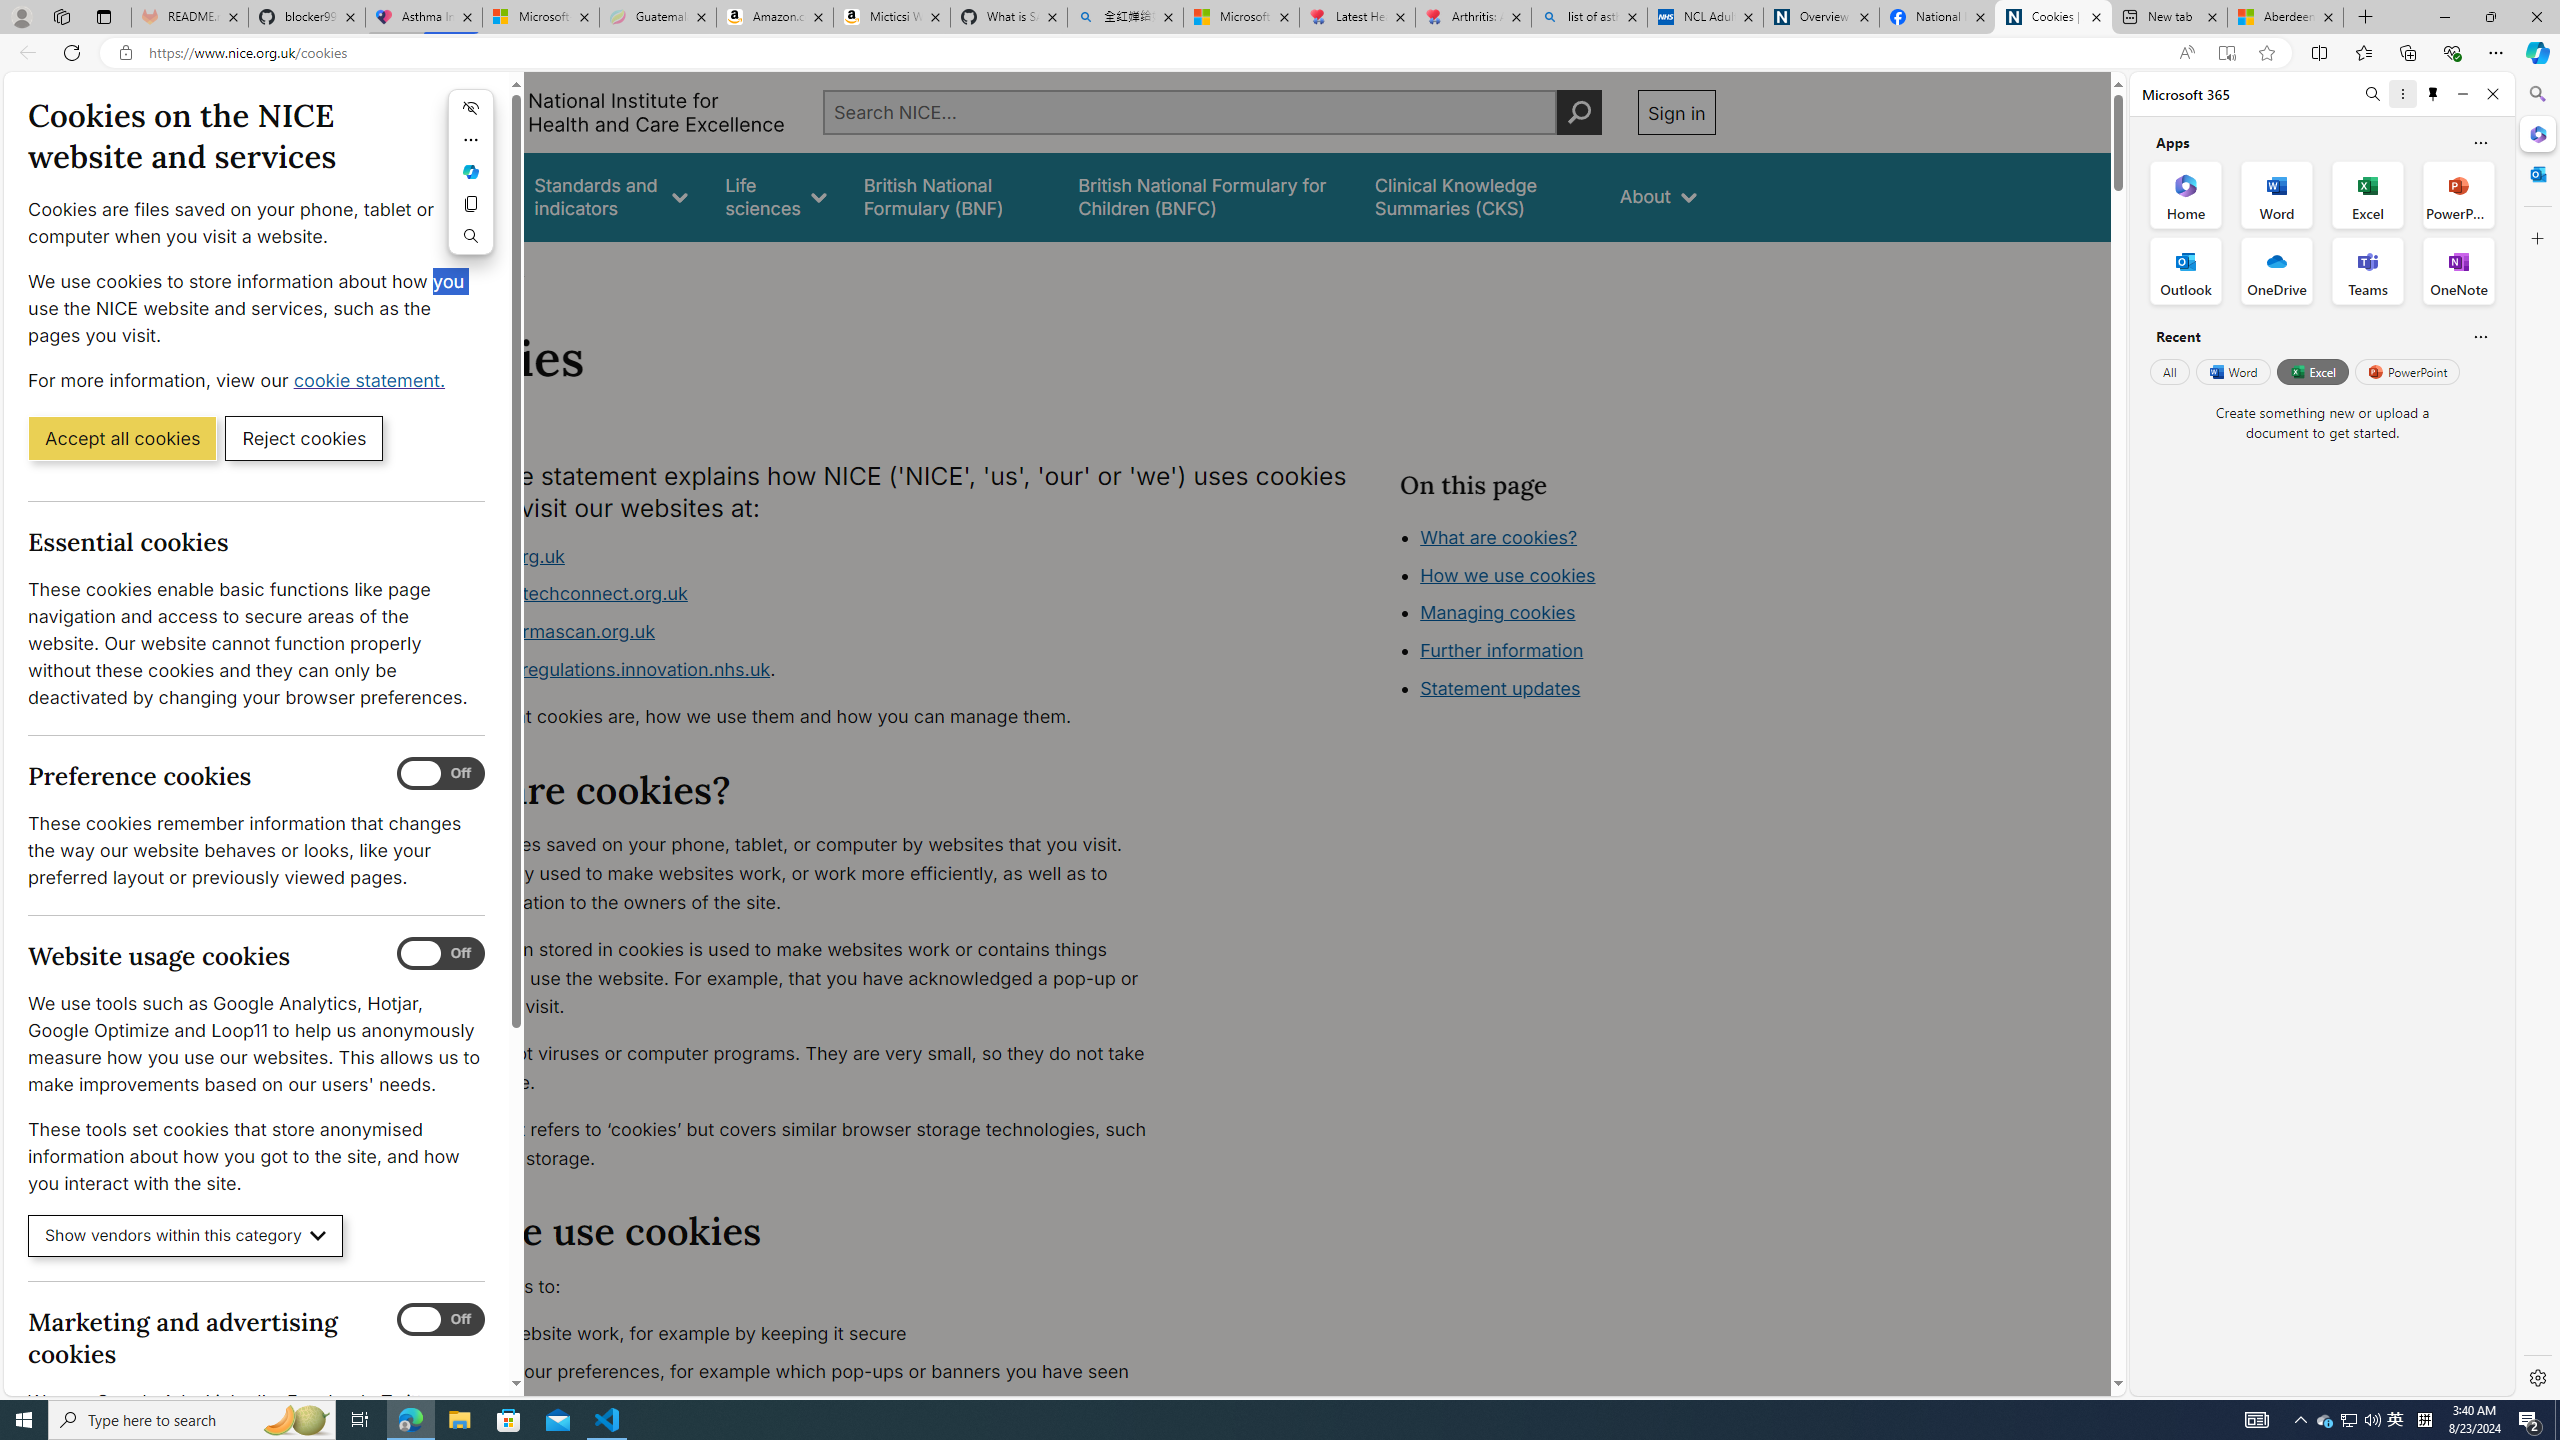  Describe the element at coordinates (796, 1334) in the screenshot. I see `make our website work, for example by keeping it secure` at that location.